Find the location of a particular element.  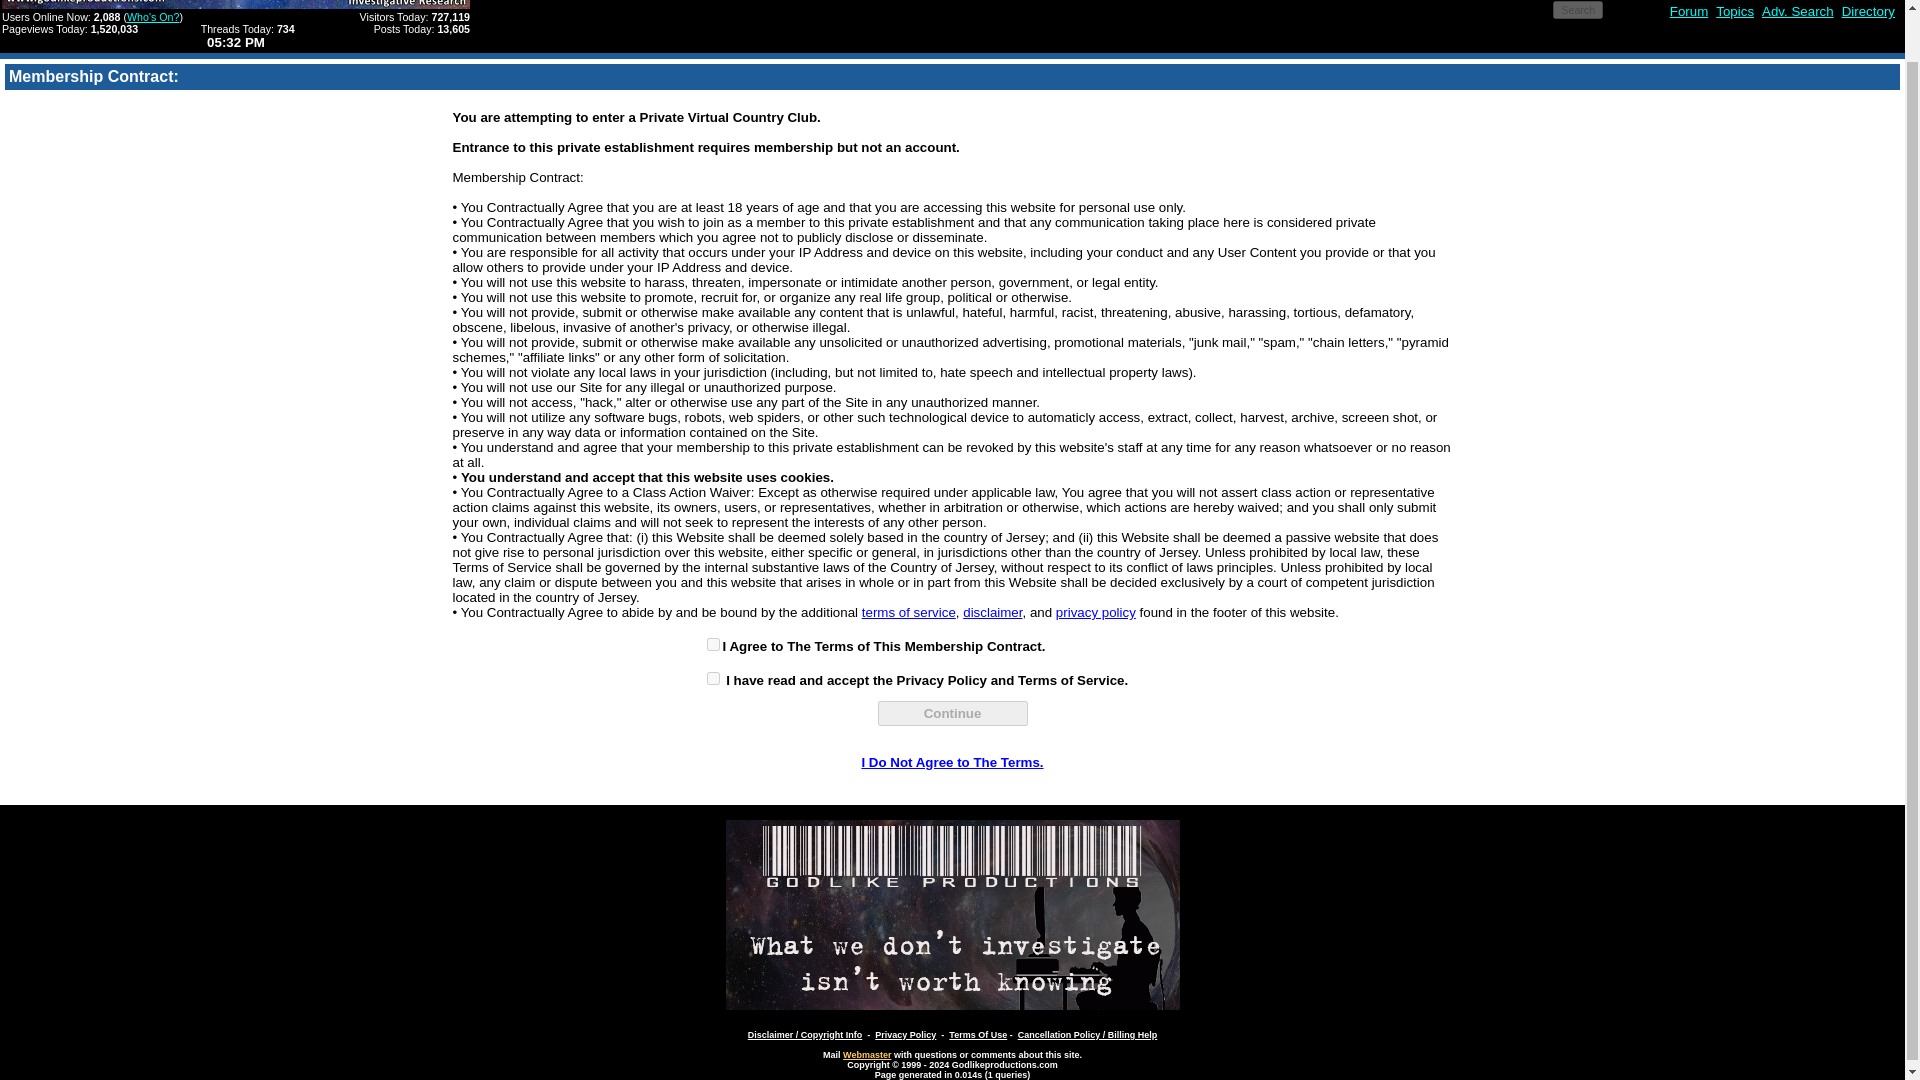

Forum is located at coordinates (1689, 12).